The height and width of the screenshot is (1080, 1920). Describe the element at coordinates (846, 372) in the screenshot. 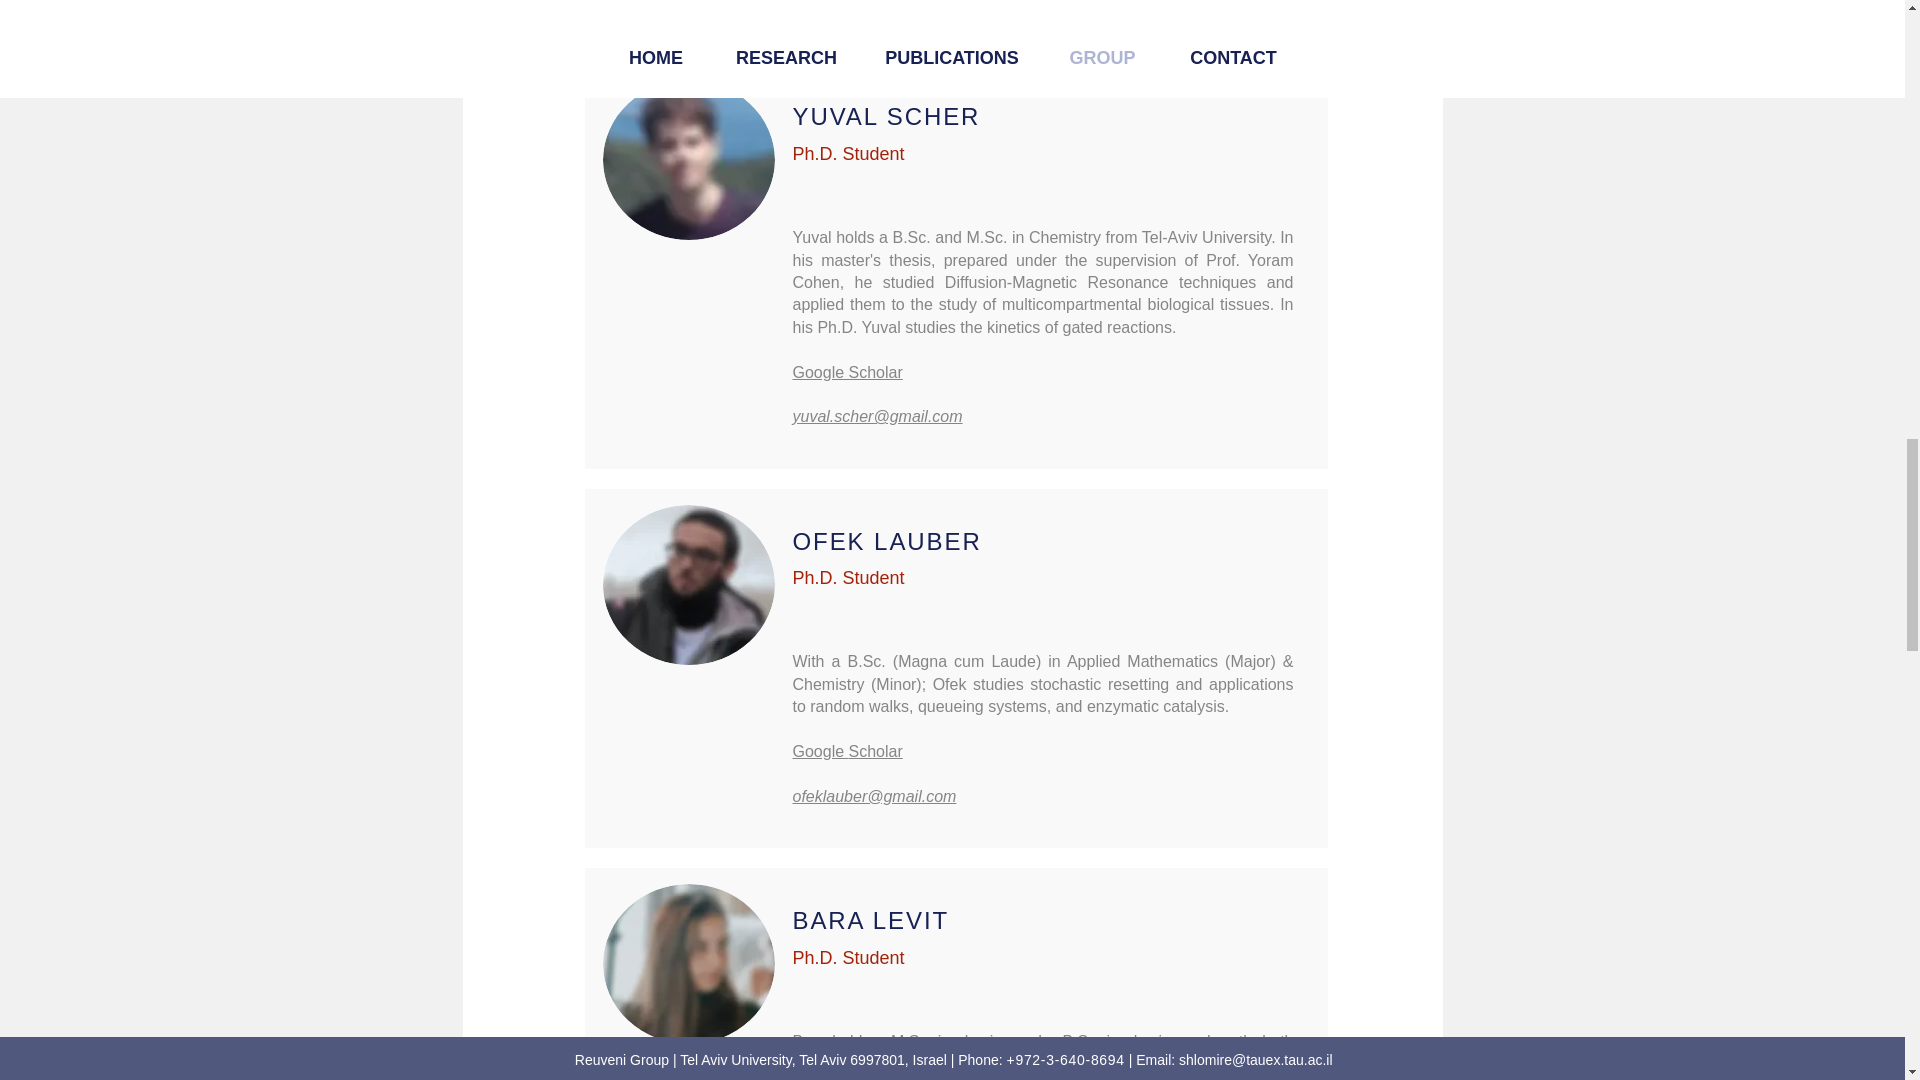

I see `Google Scholar` at that location.